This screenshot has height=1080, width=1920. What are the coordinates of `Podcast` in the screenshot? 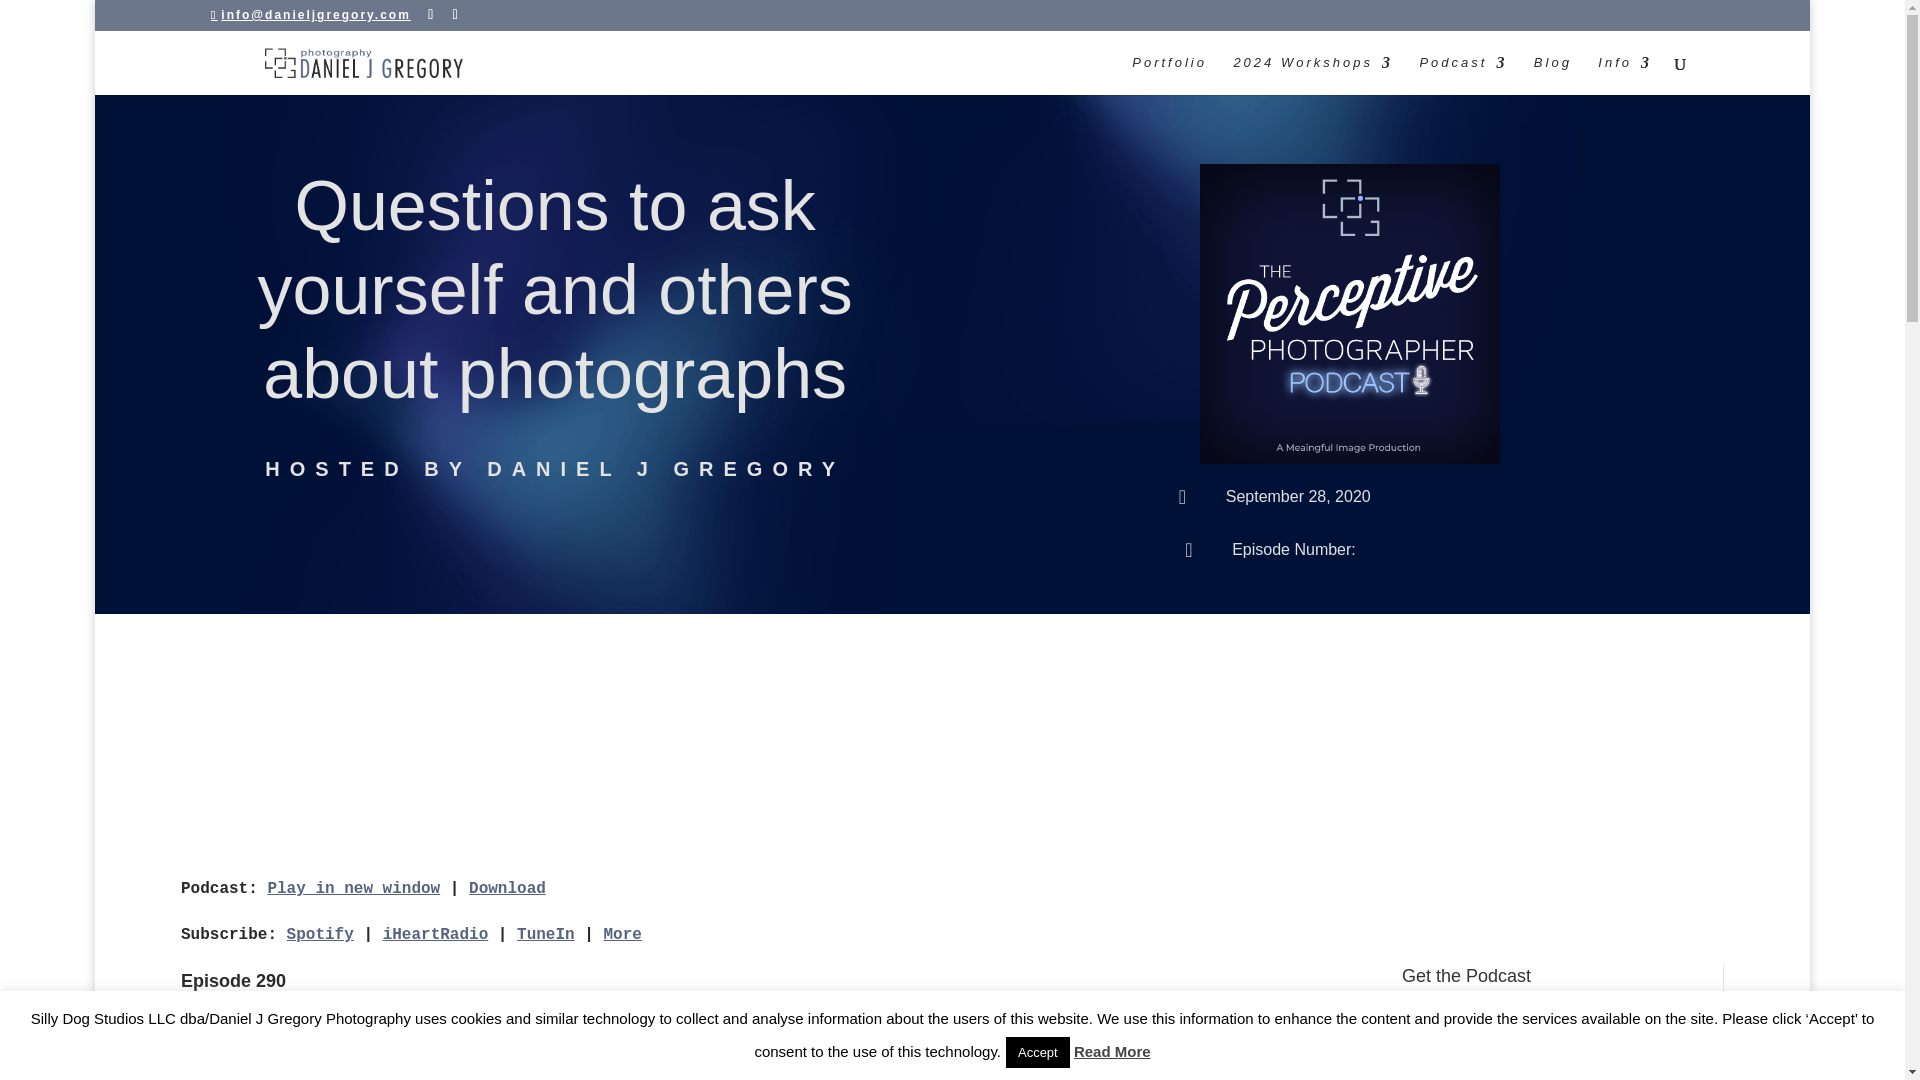 It's located at (1462, 76).